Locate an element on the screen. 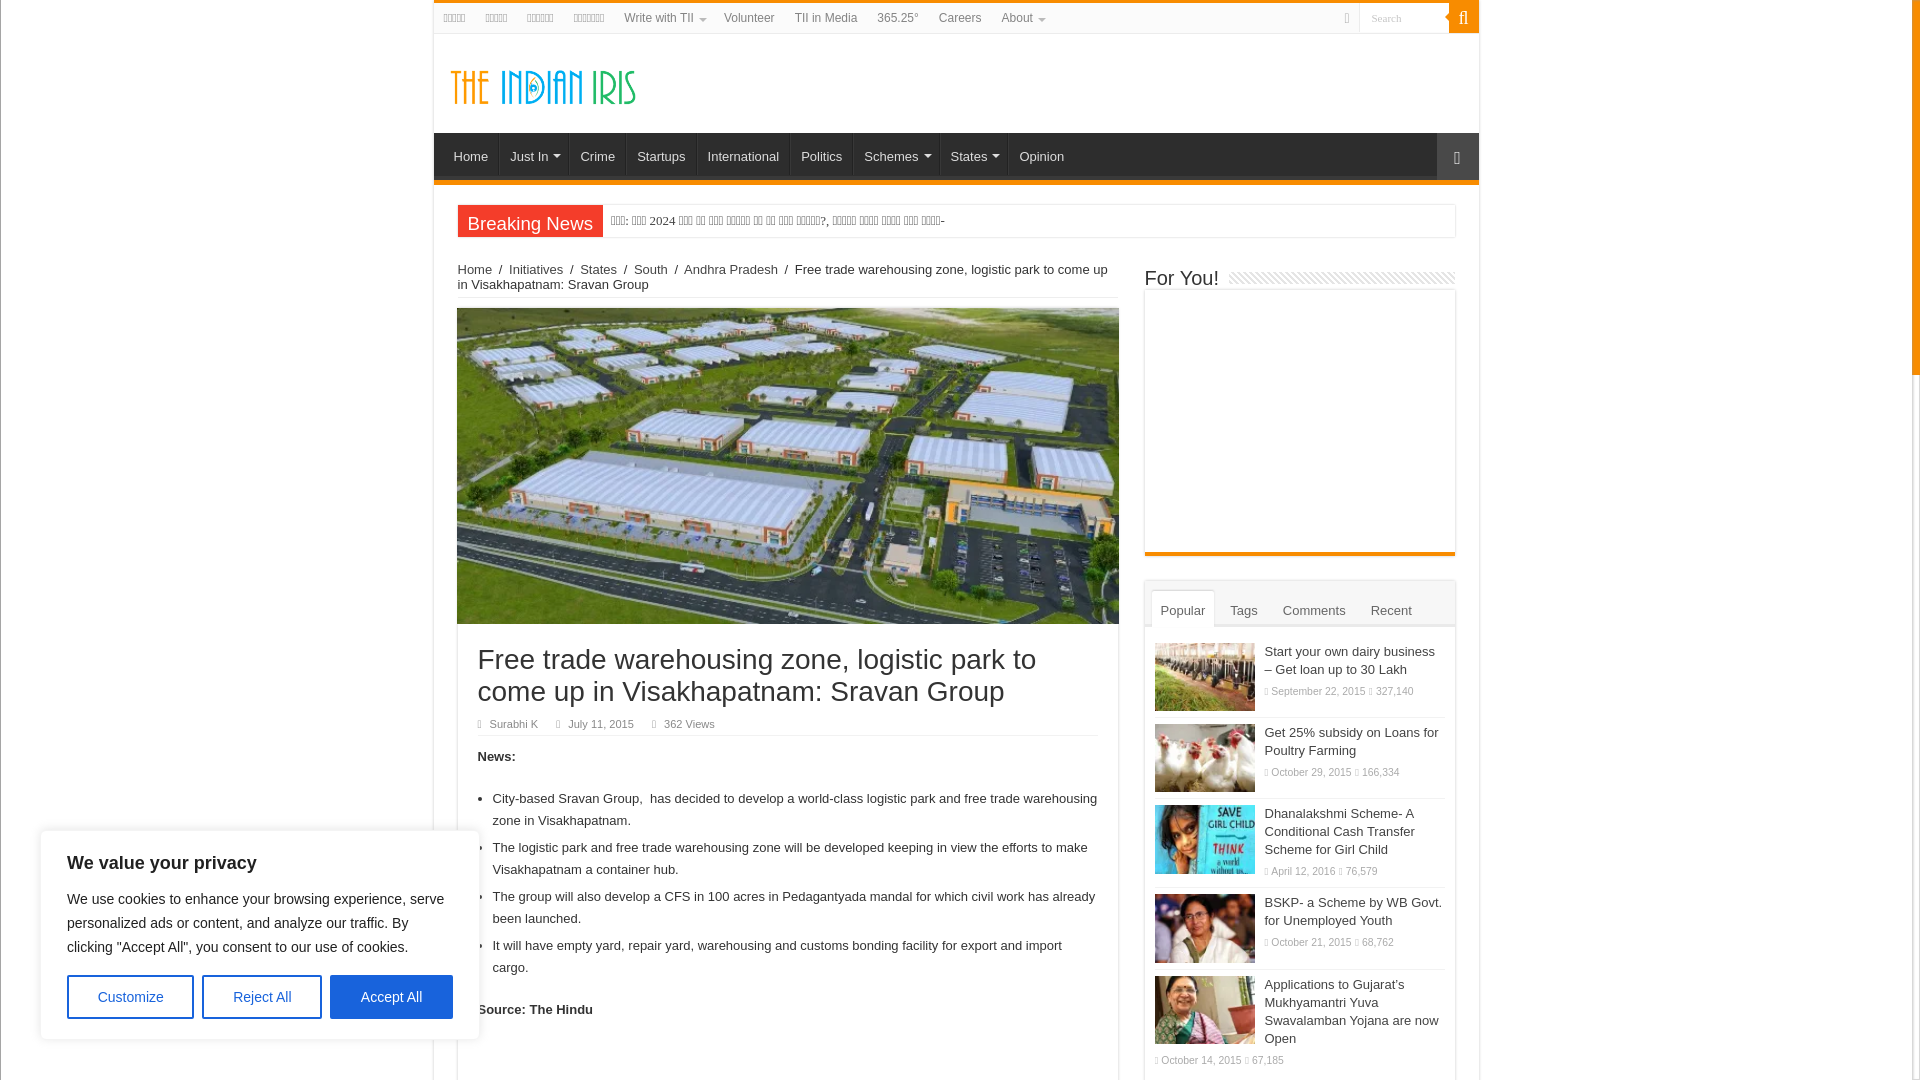  Search is located at coordinates (1402, 18).